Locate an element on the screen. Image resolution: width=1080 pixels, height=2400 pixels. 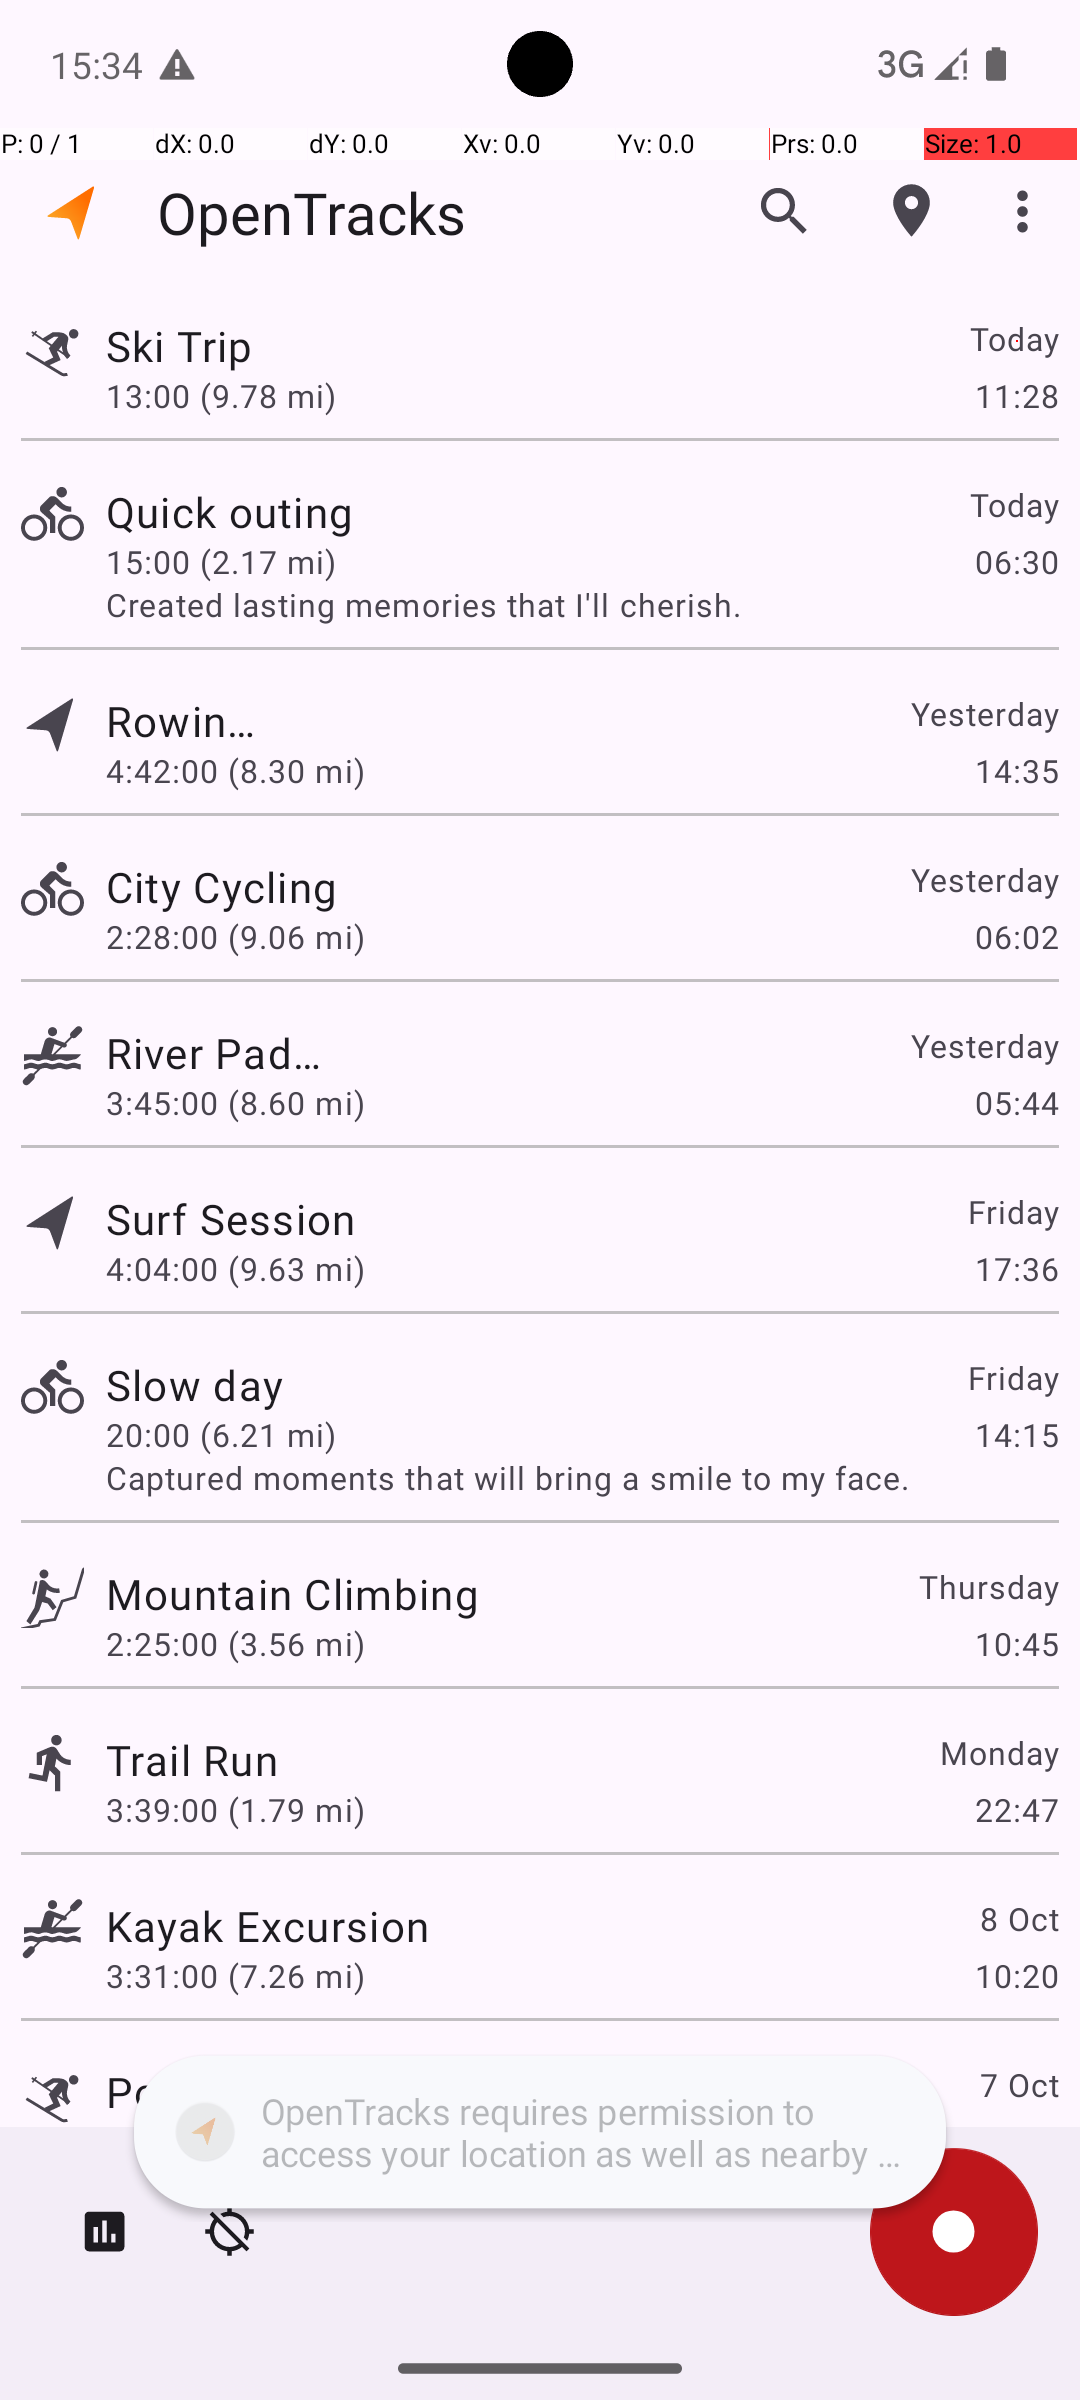
14:15 is located at coordinates (1016, 1434).